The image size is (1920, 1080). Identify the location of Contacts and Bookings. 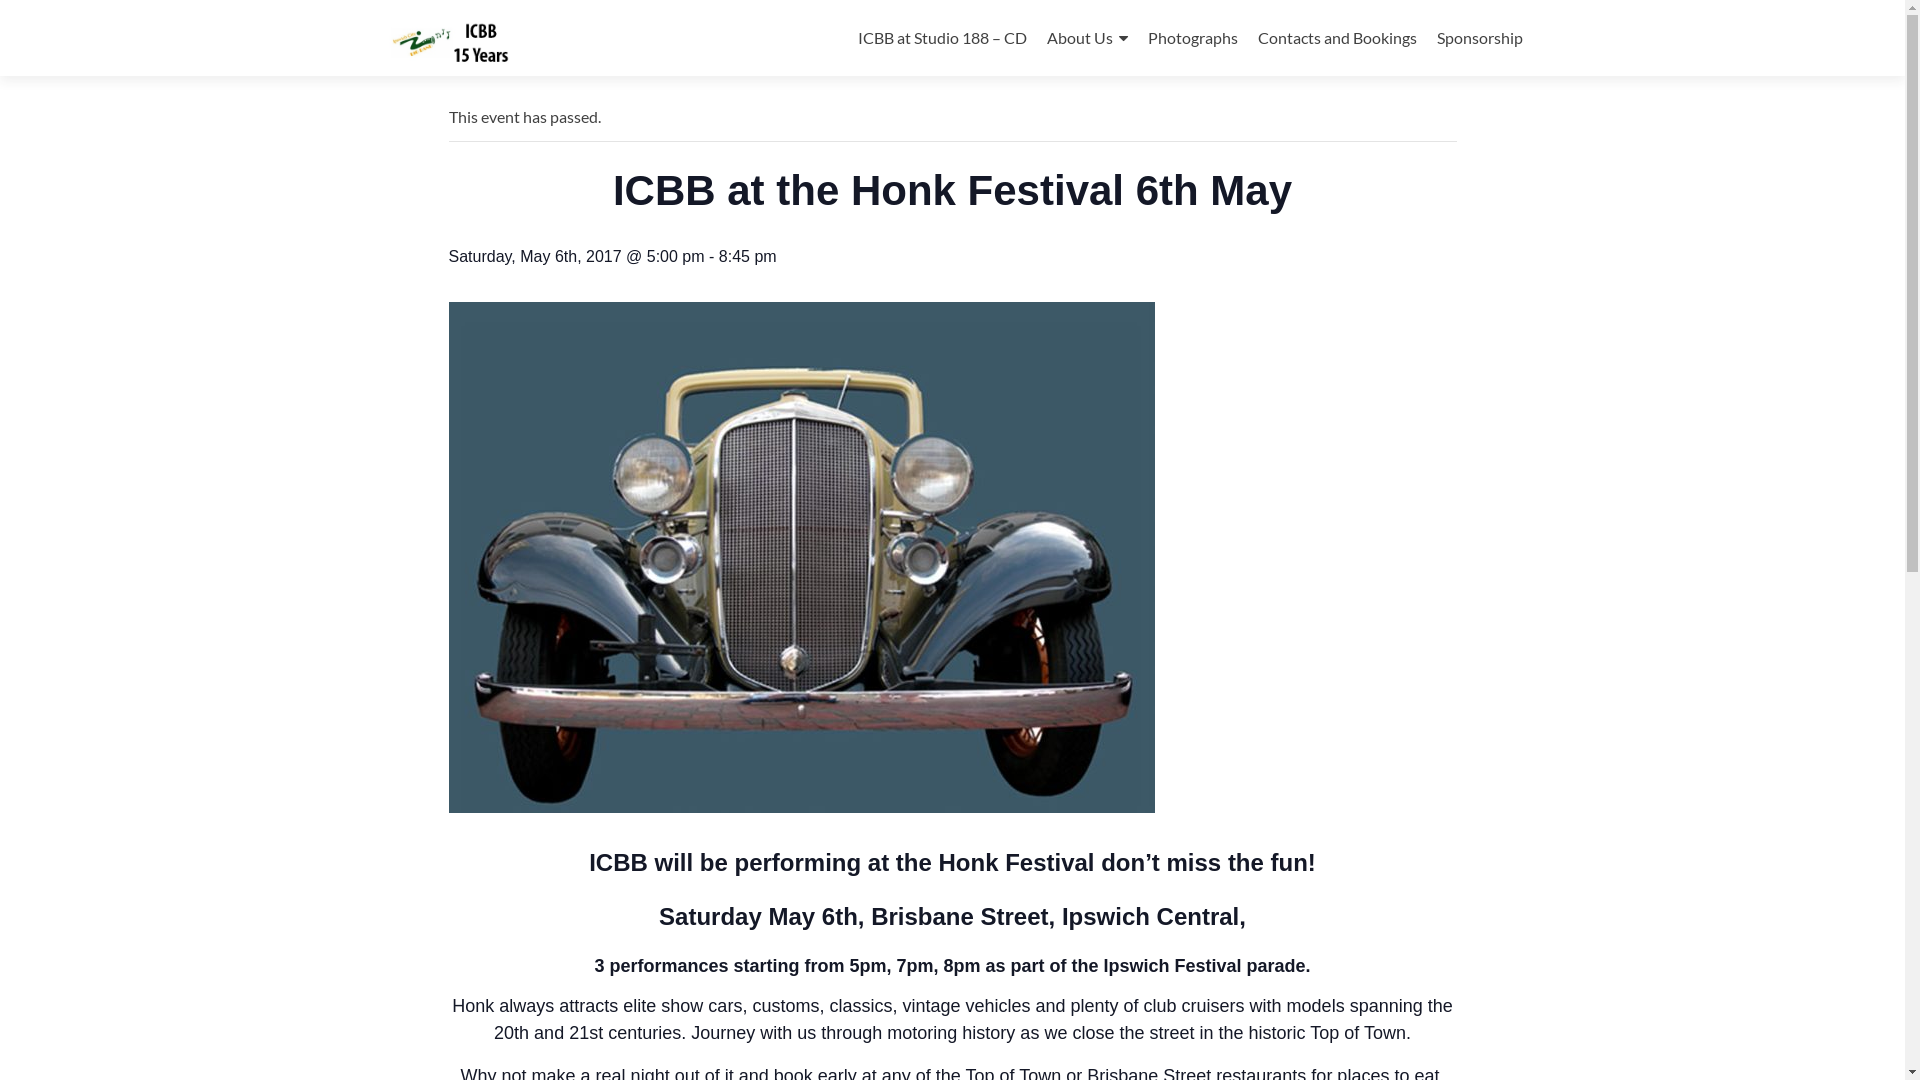
(1338, 38).